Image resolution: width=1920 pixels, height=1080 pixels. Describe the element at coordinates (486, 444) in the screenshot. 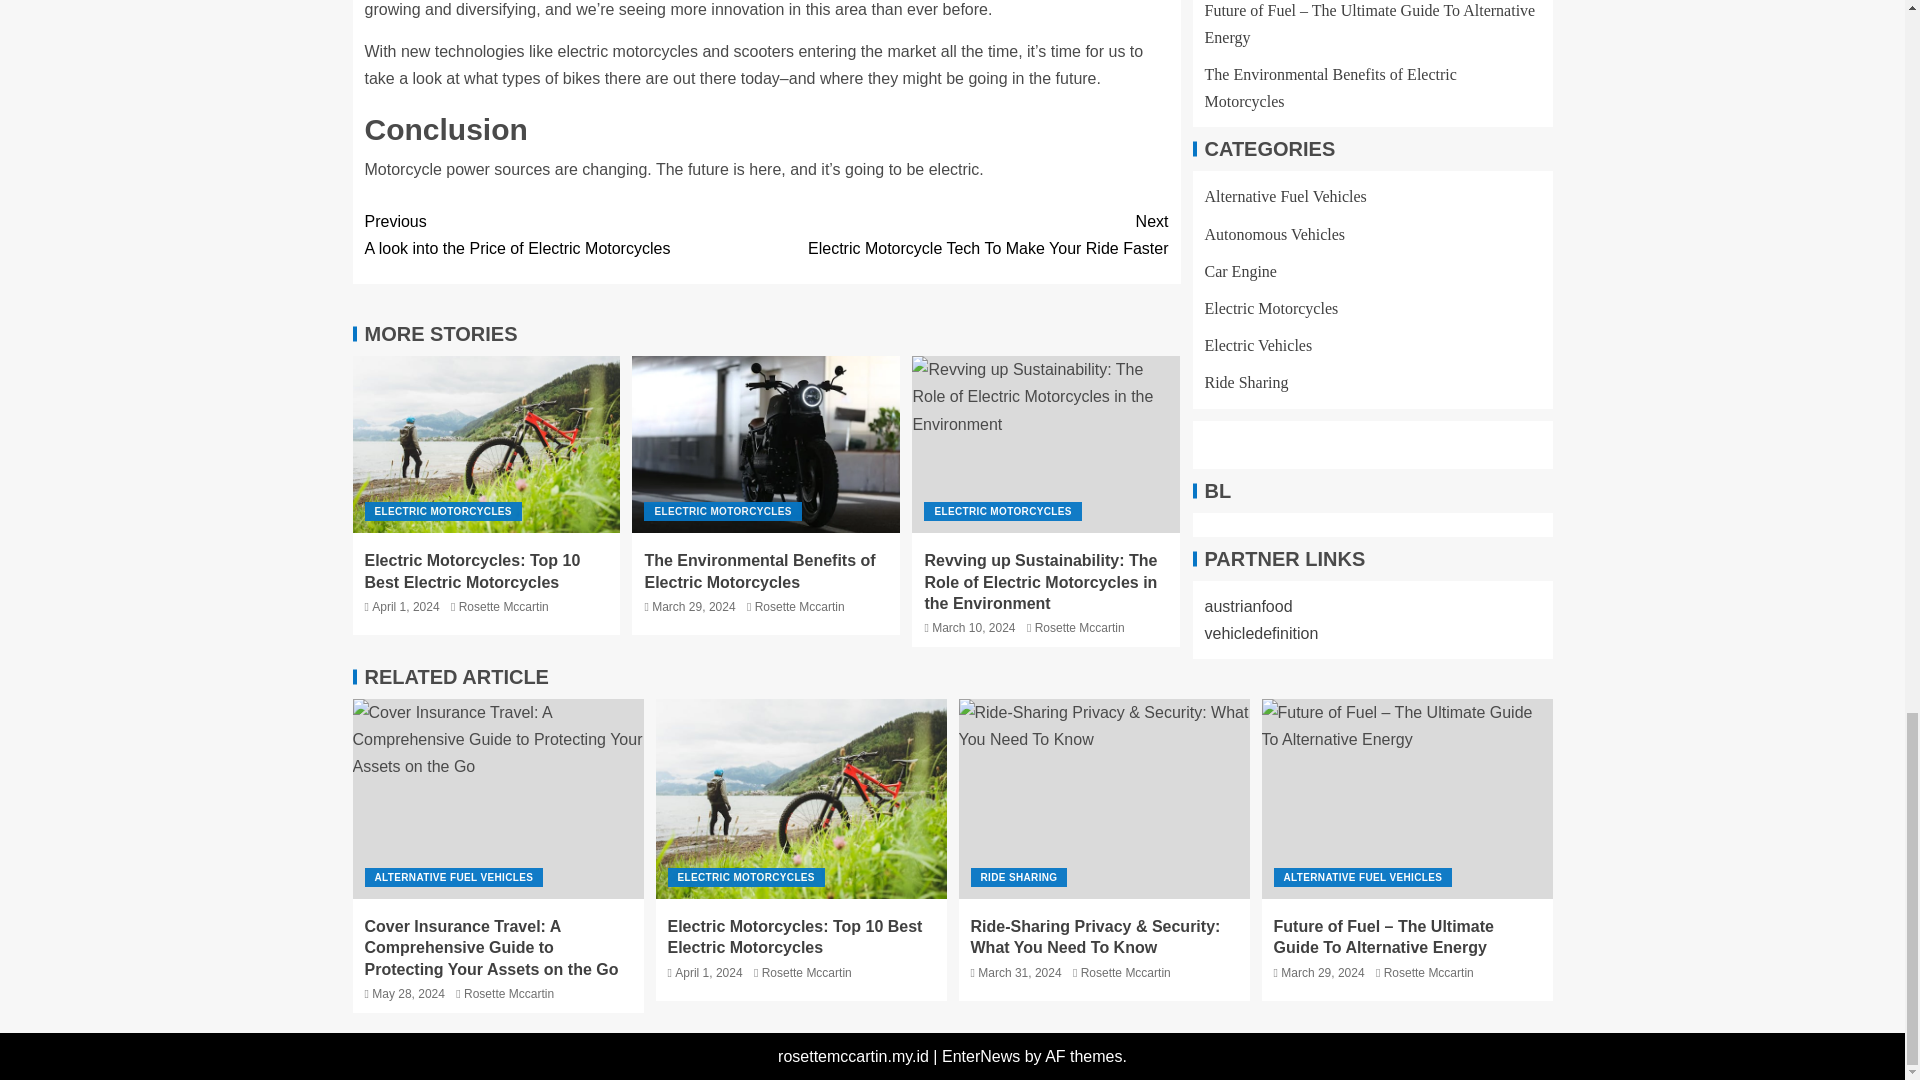

I see `ELECTRIC MOTORCYCLES` at that location.